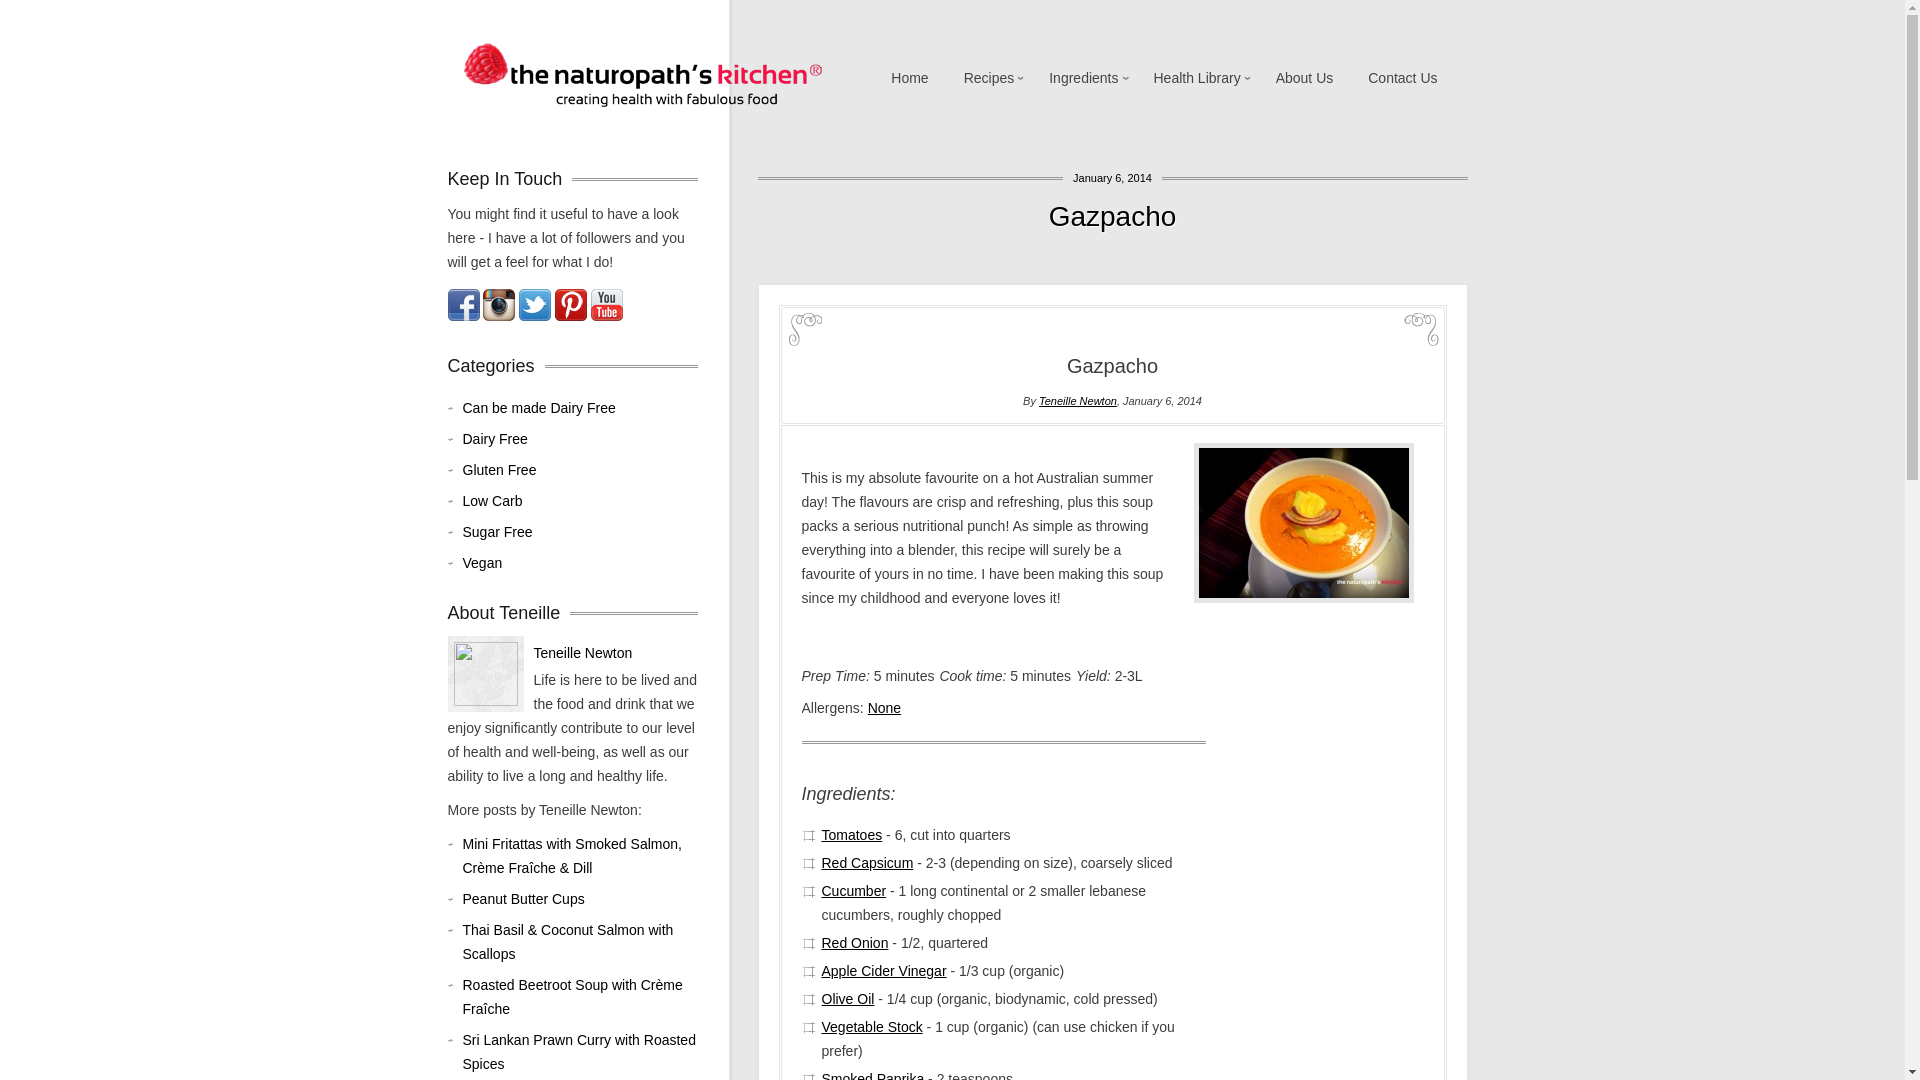 This screenshot has width=1920, height=1080. What do you see at coordinates (580, 439) in the screenshot?
I see `Dairy Free` at bounding box center [580, 439].